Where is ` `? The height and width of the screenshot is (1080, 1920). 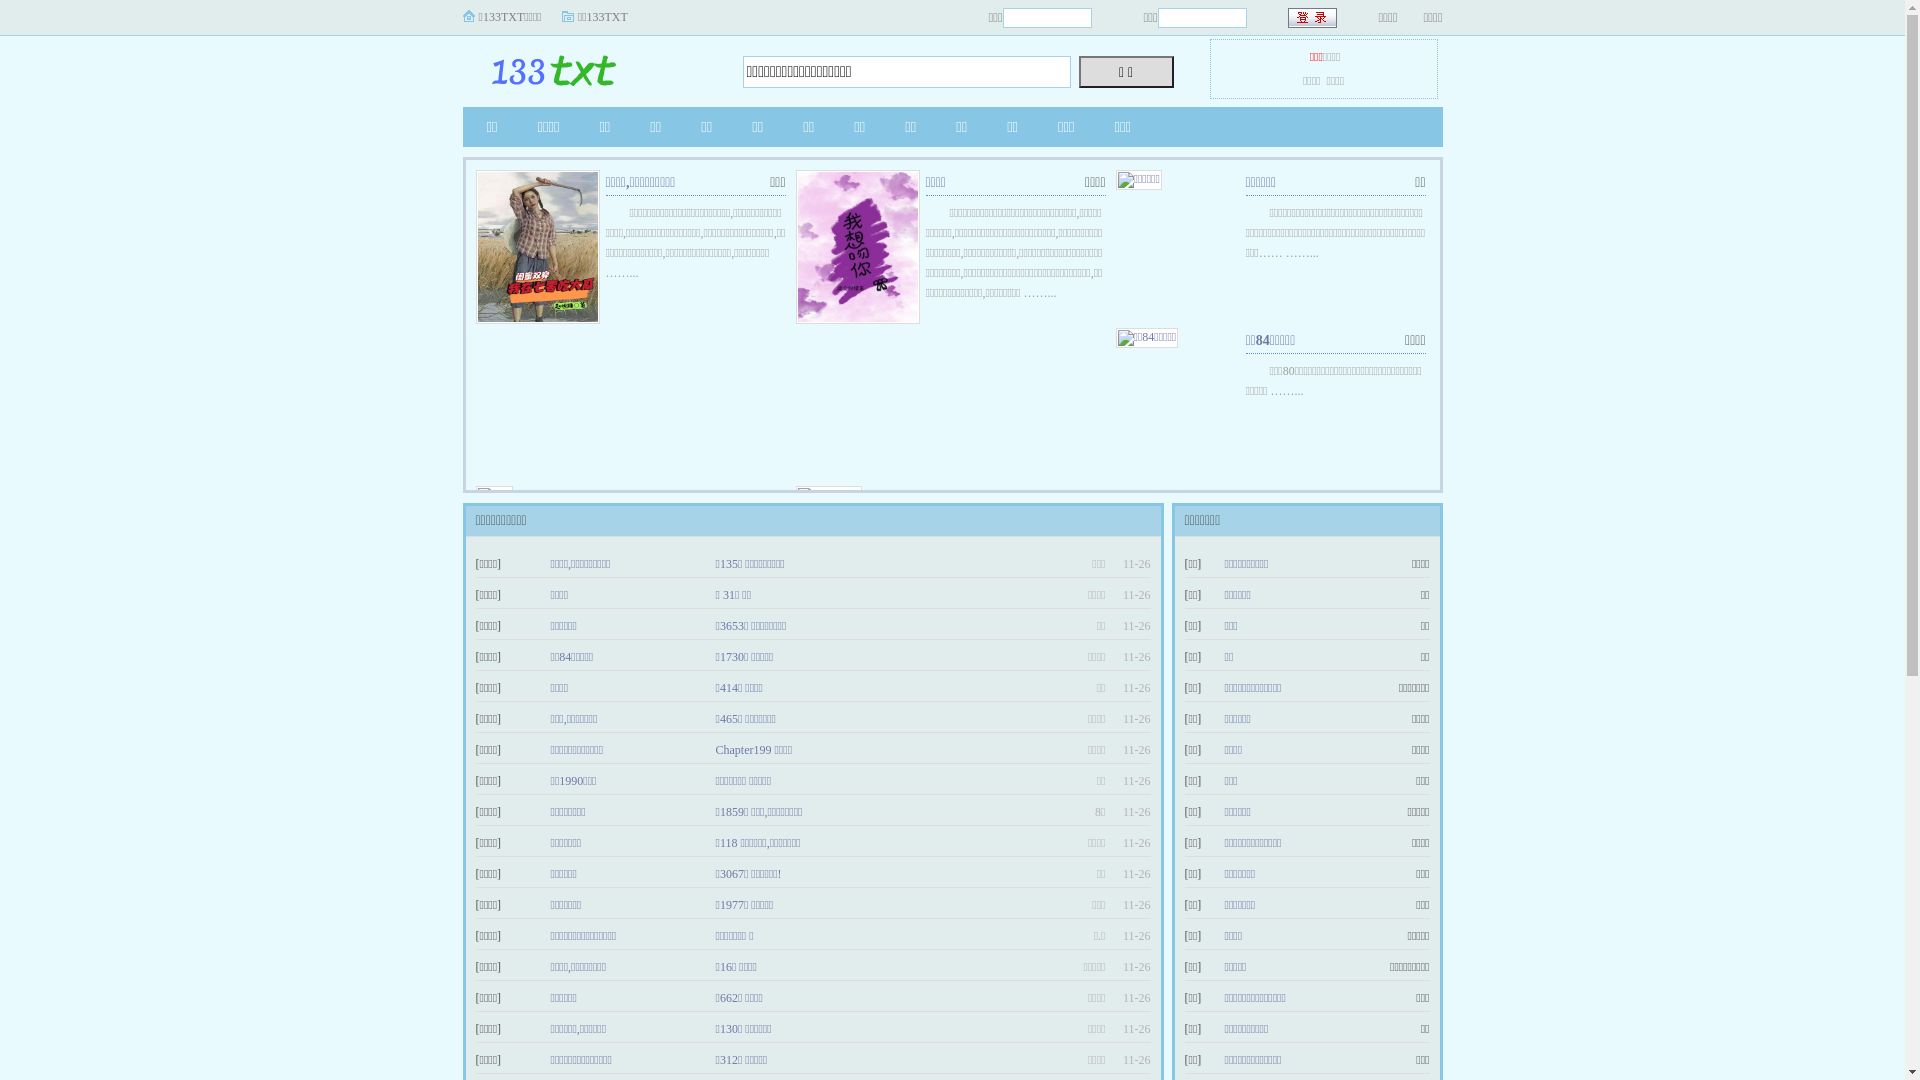
  is located at coordinates (1314, 18).